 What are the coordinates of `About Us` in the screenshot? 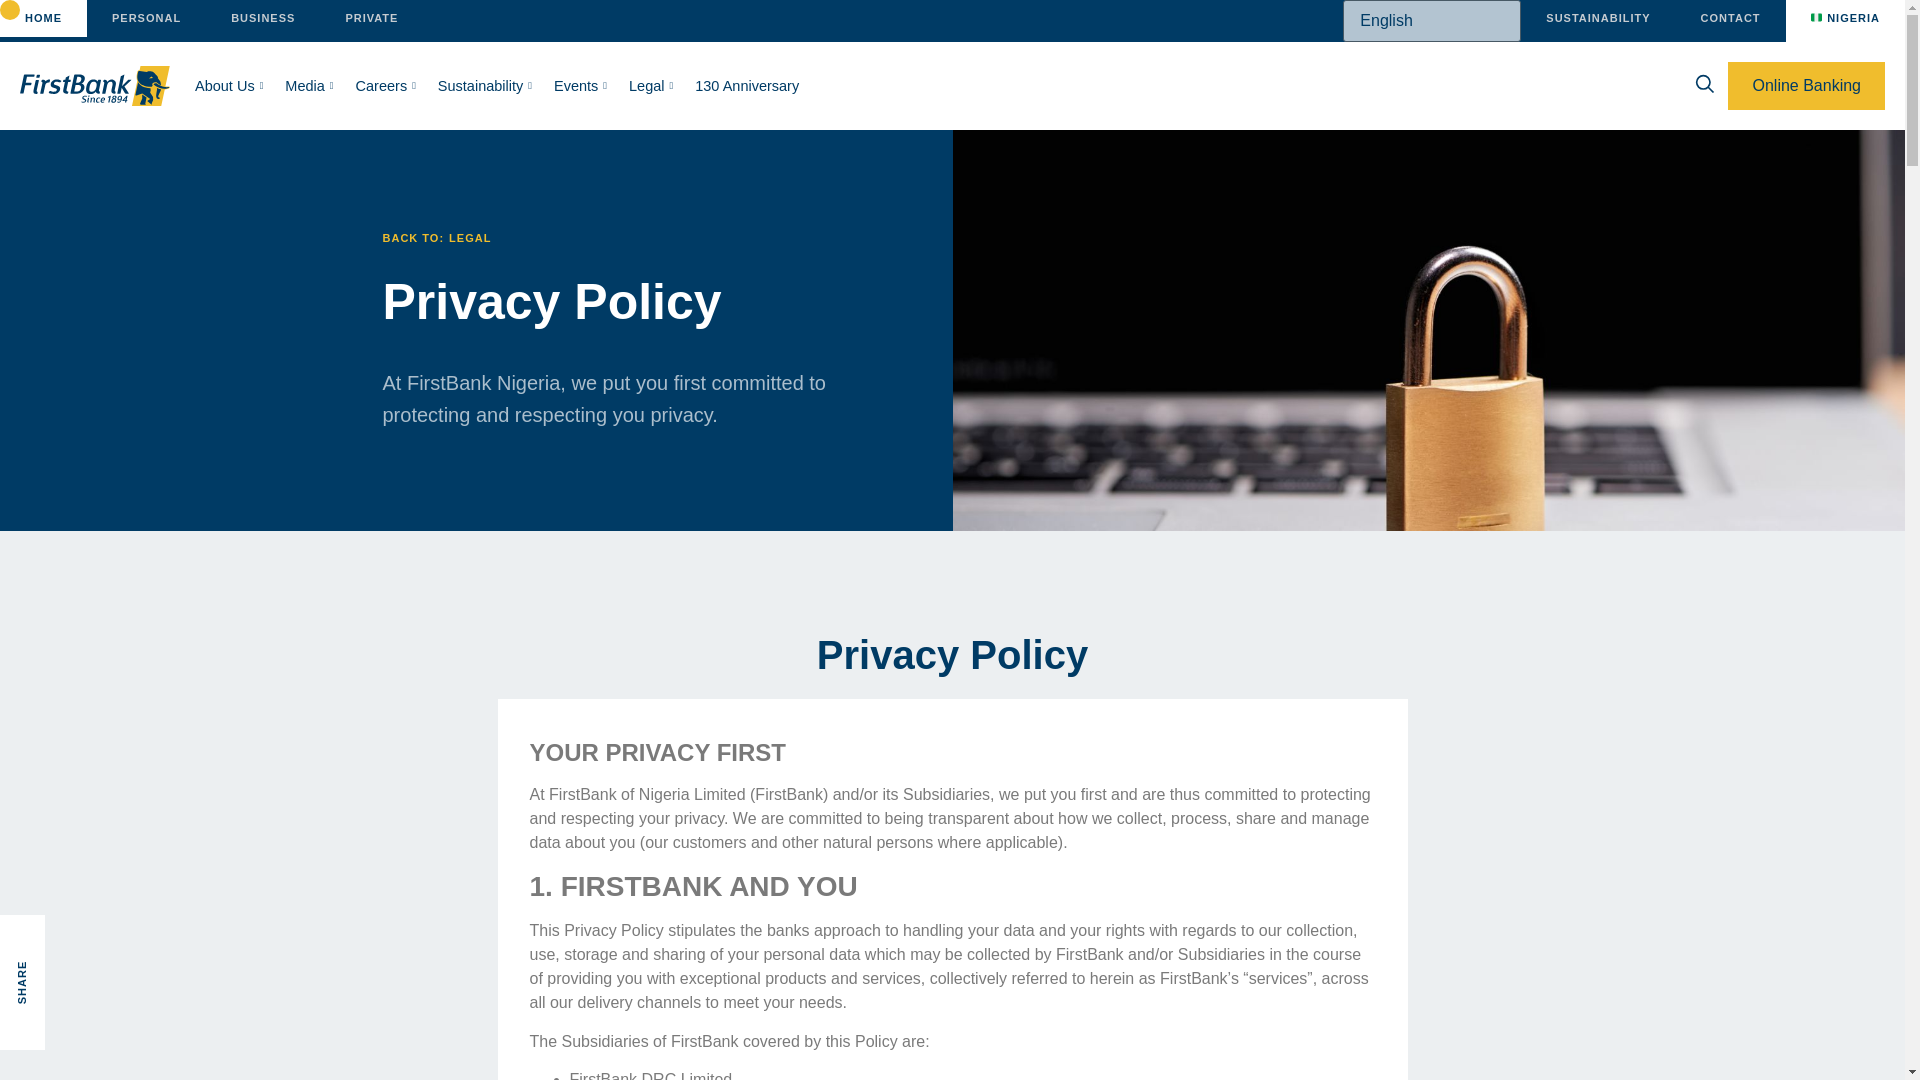 It's located at (229, 86).